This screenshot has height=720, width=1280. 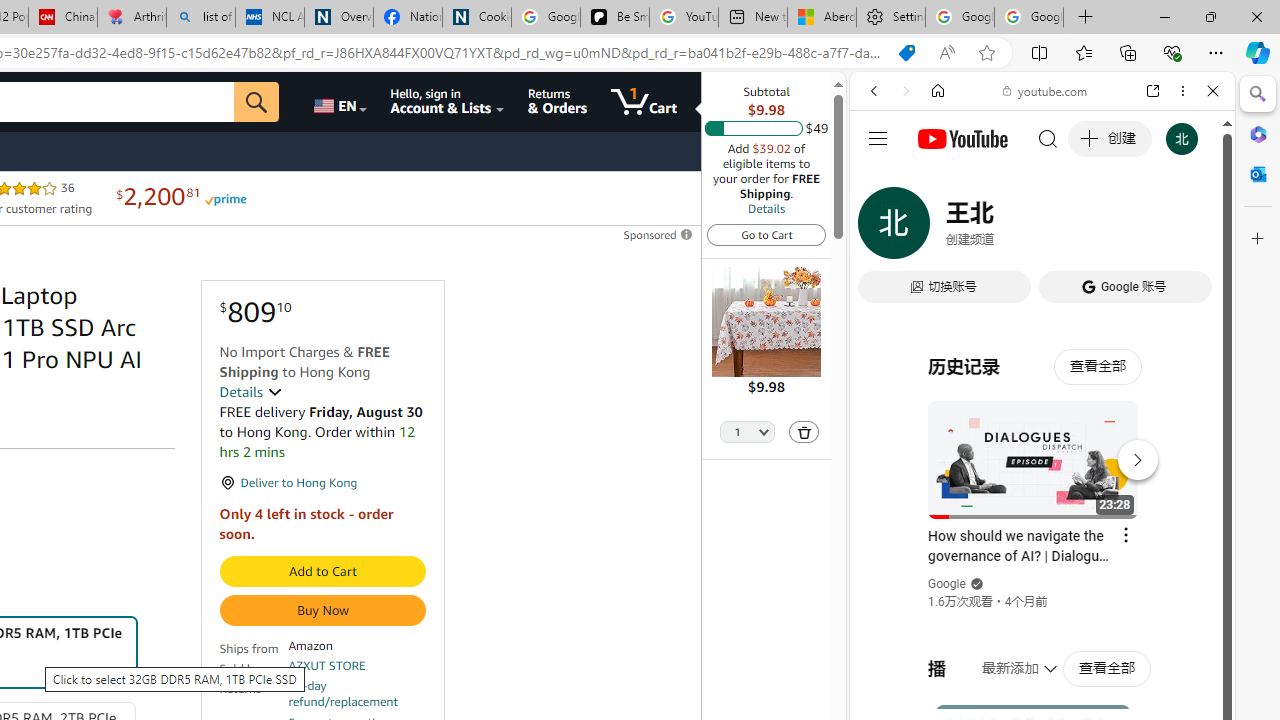 What do you see at coordinates (224, 198) in the screenshot?
I see `Prime` at bounding box center [224, 198].